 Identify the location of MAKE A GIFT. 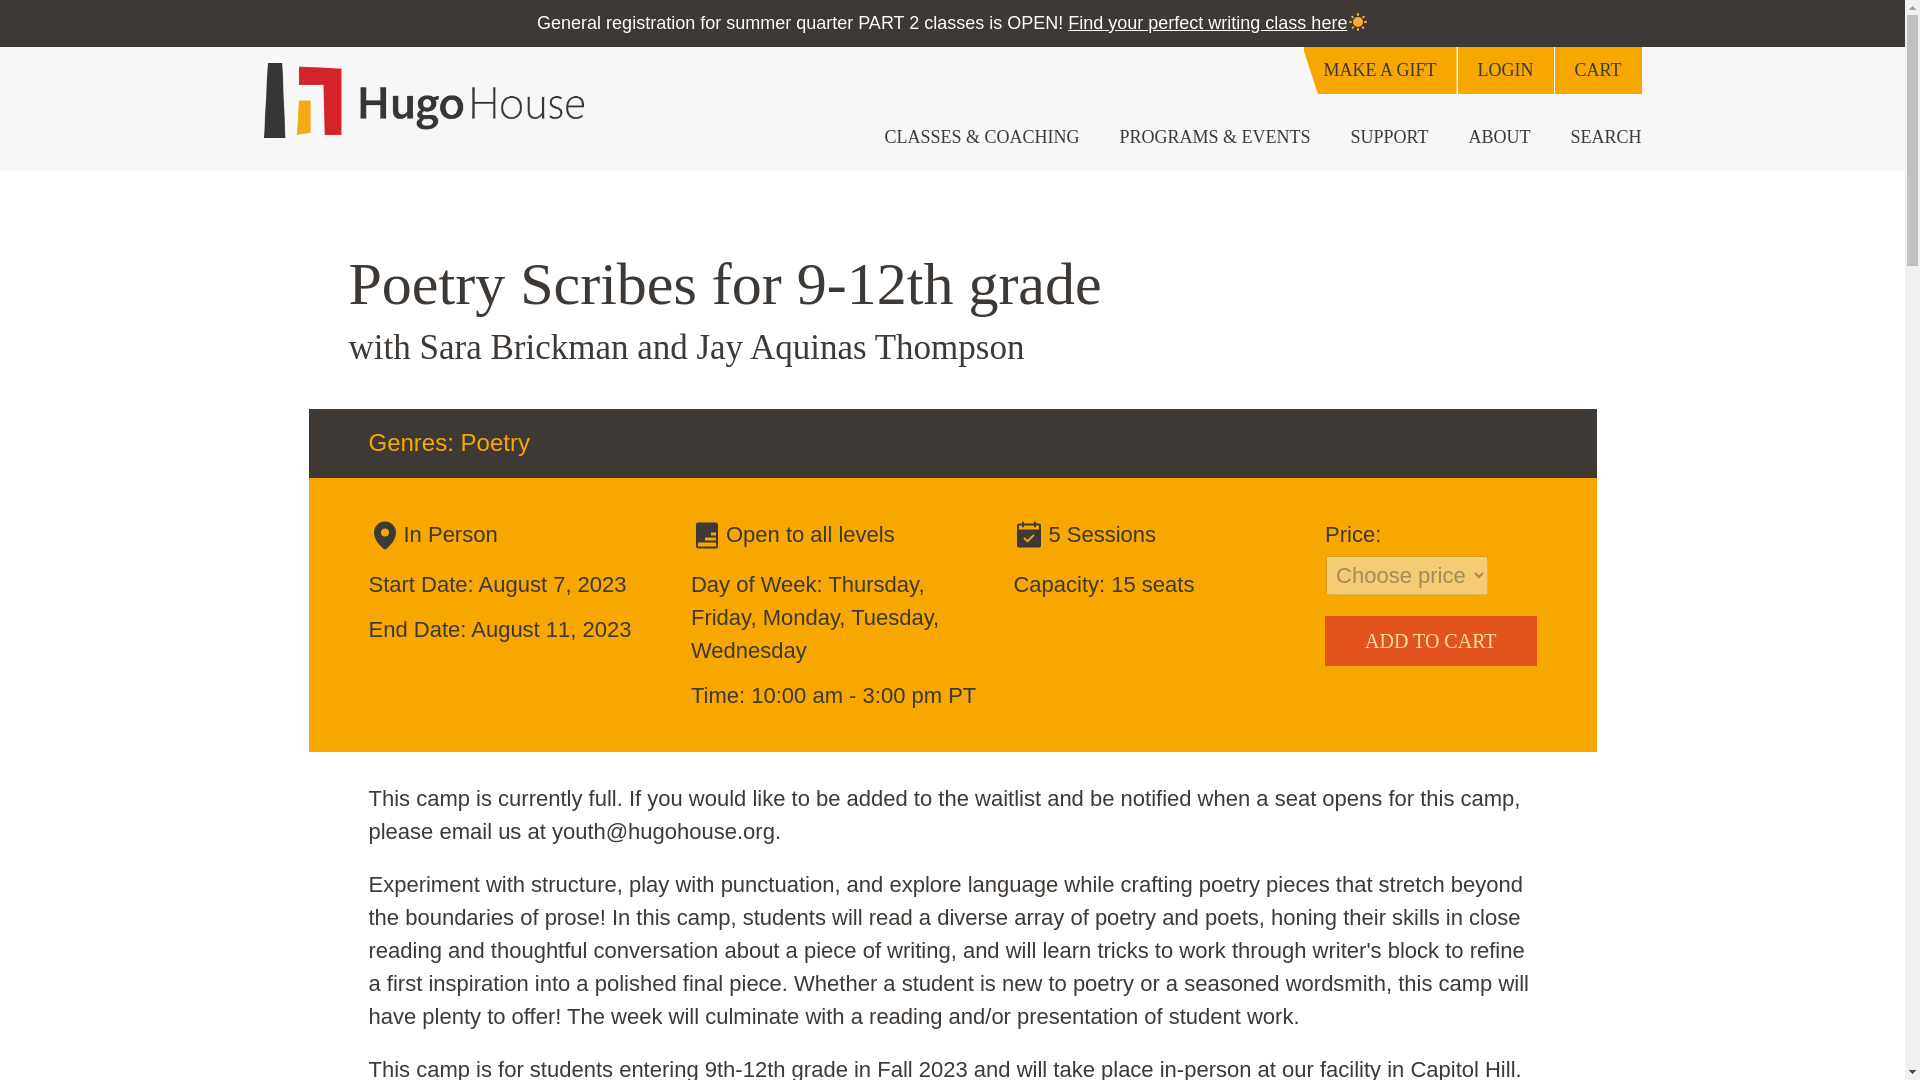
(1380, 70).